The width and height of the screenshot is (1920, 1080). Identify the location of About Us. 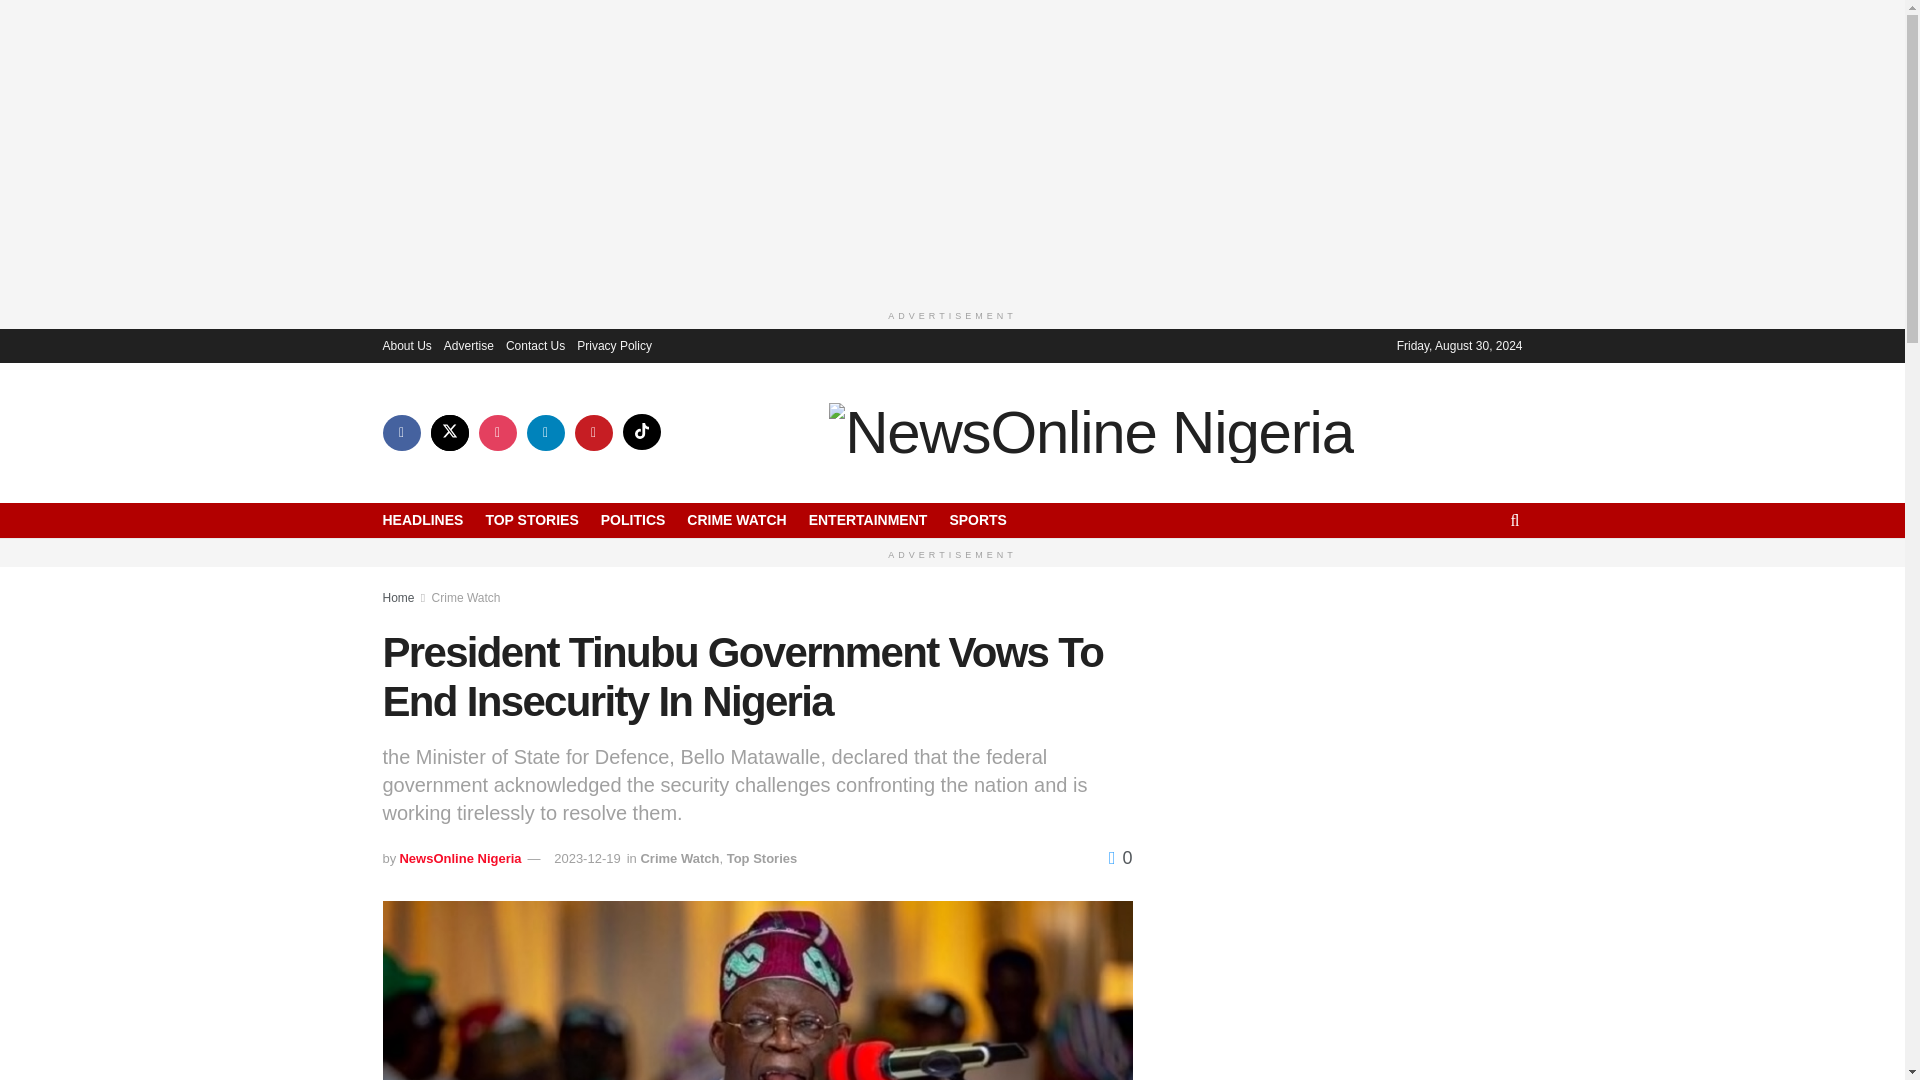
(406, 344).